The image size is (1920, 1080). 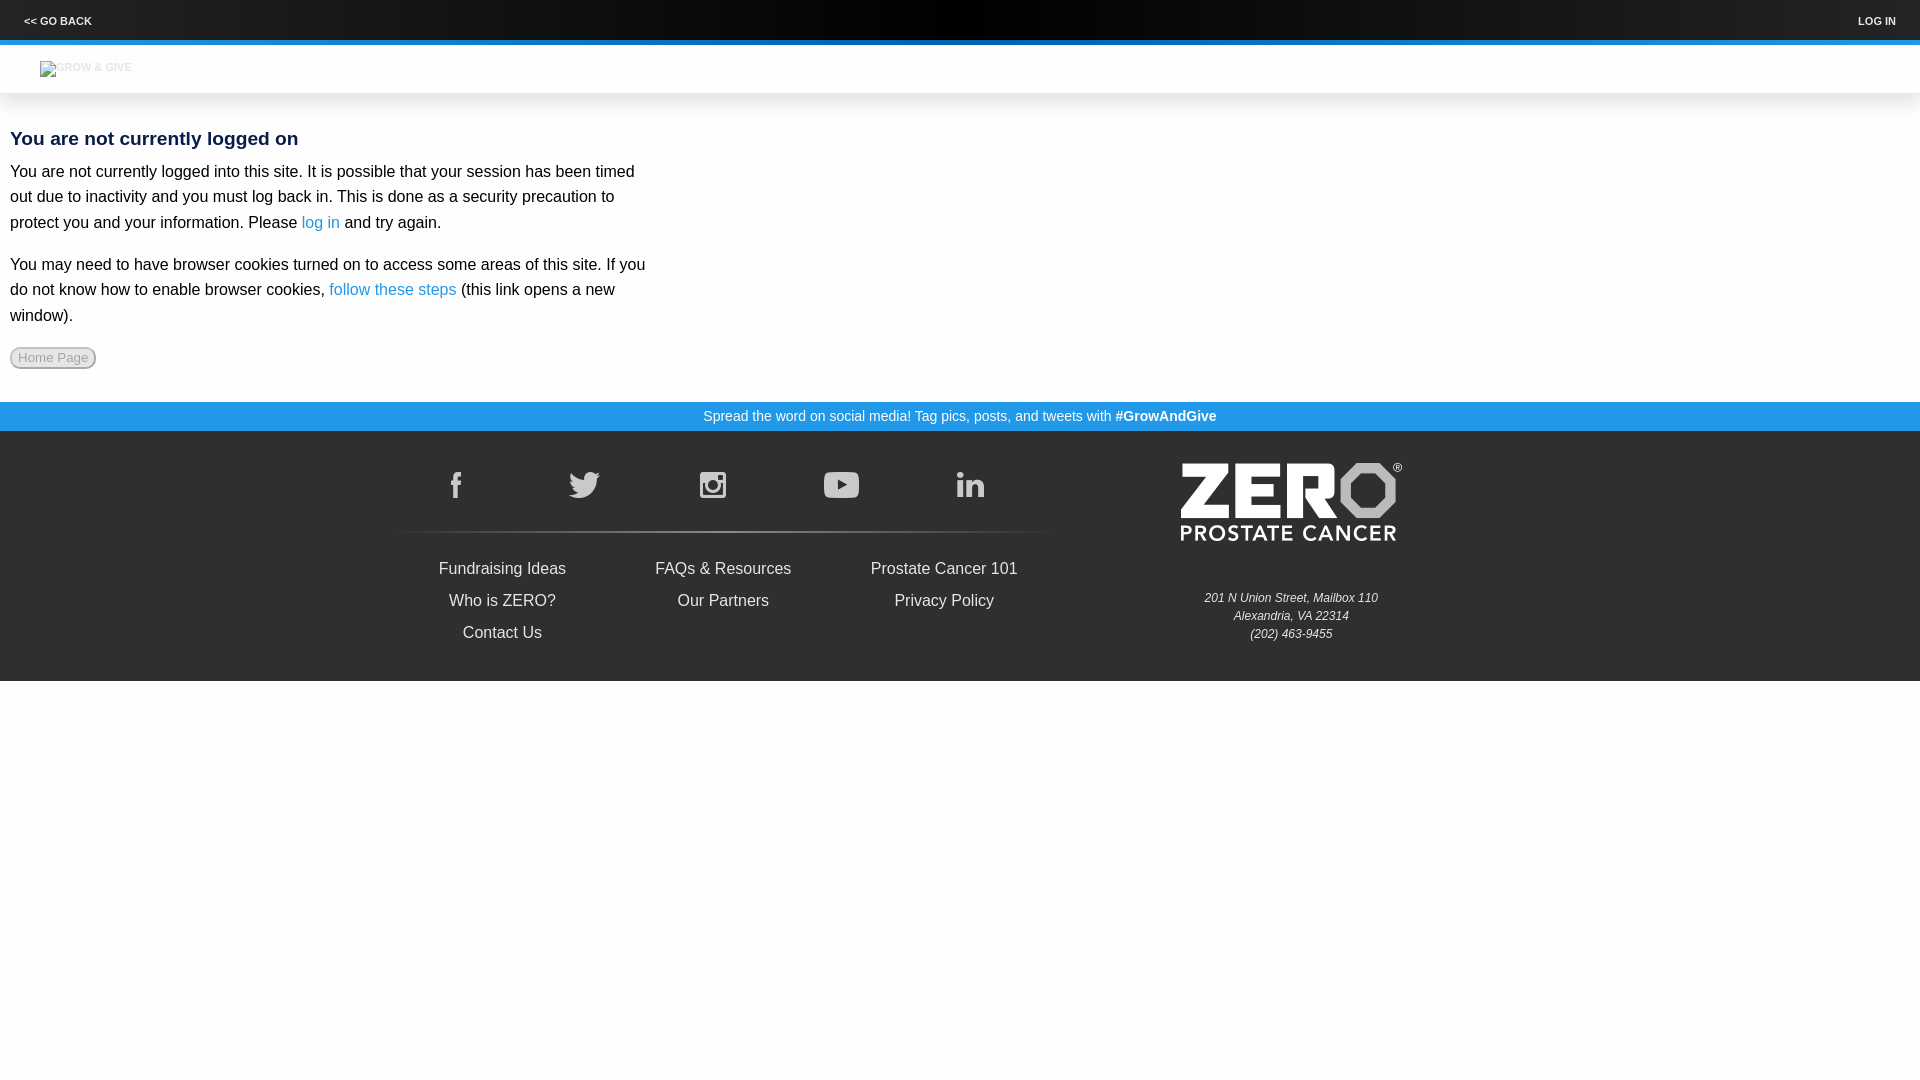 I want to click on Who is ZERO?, so click(x=502, y=600).